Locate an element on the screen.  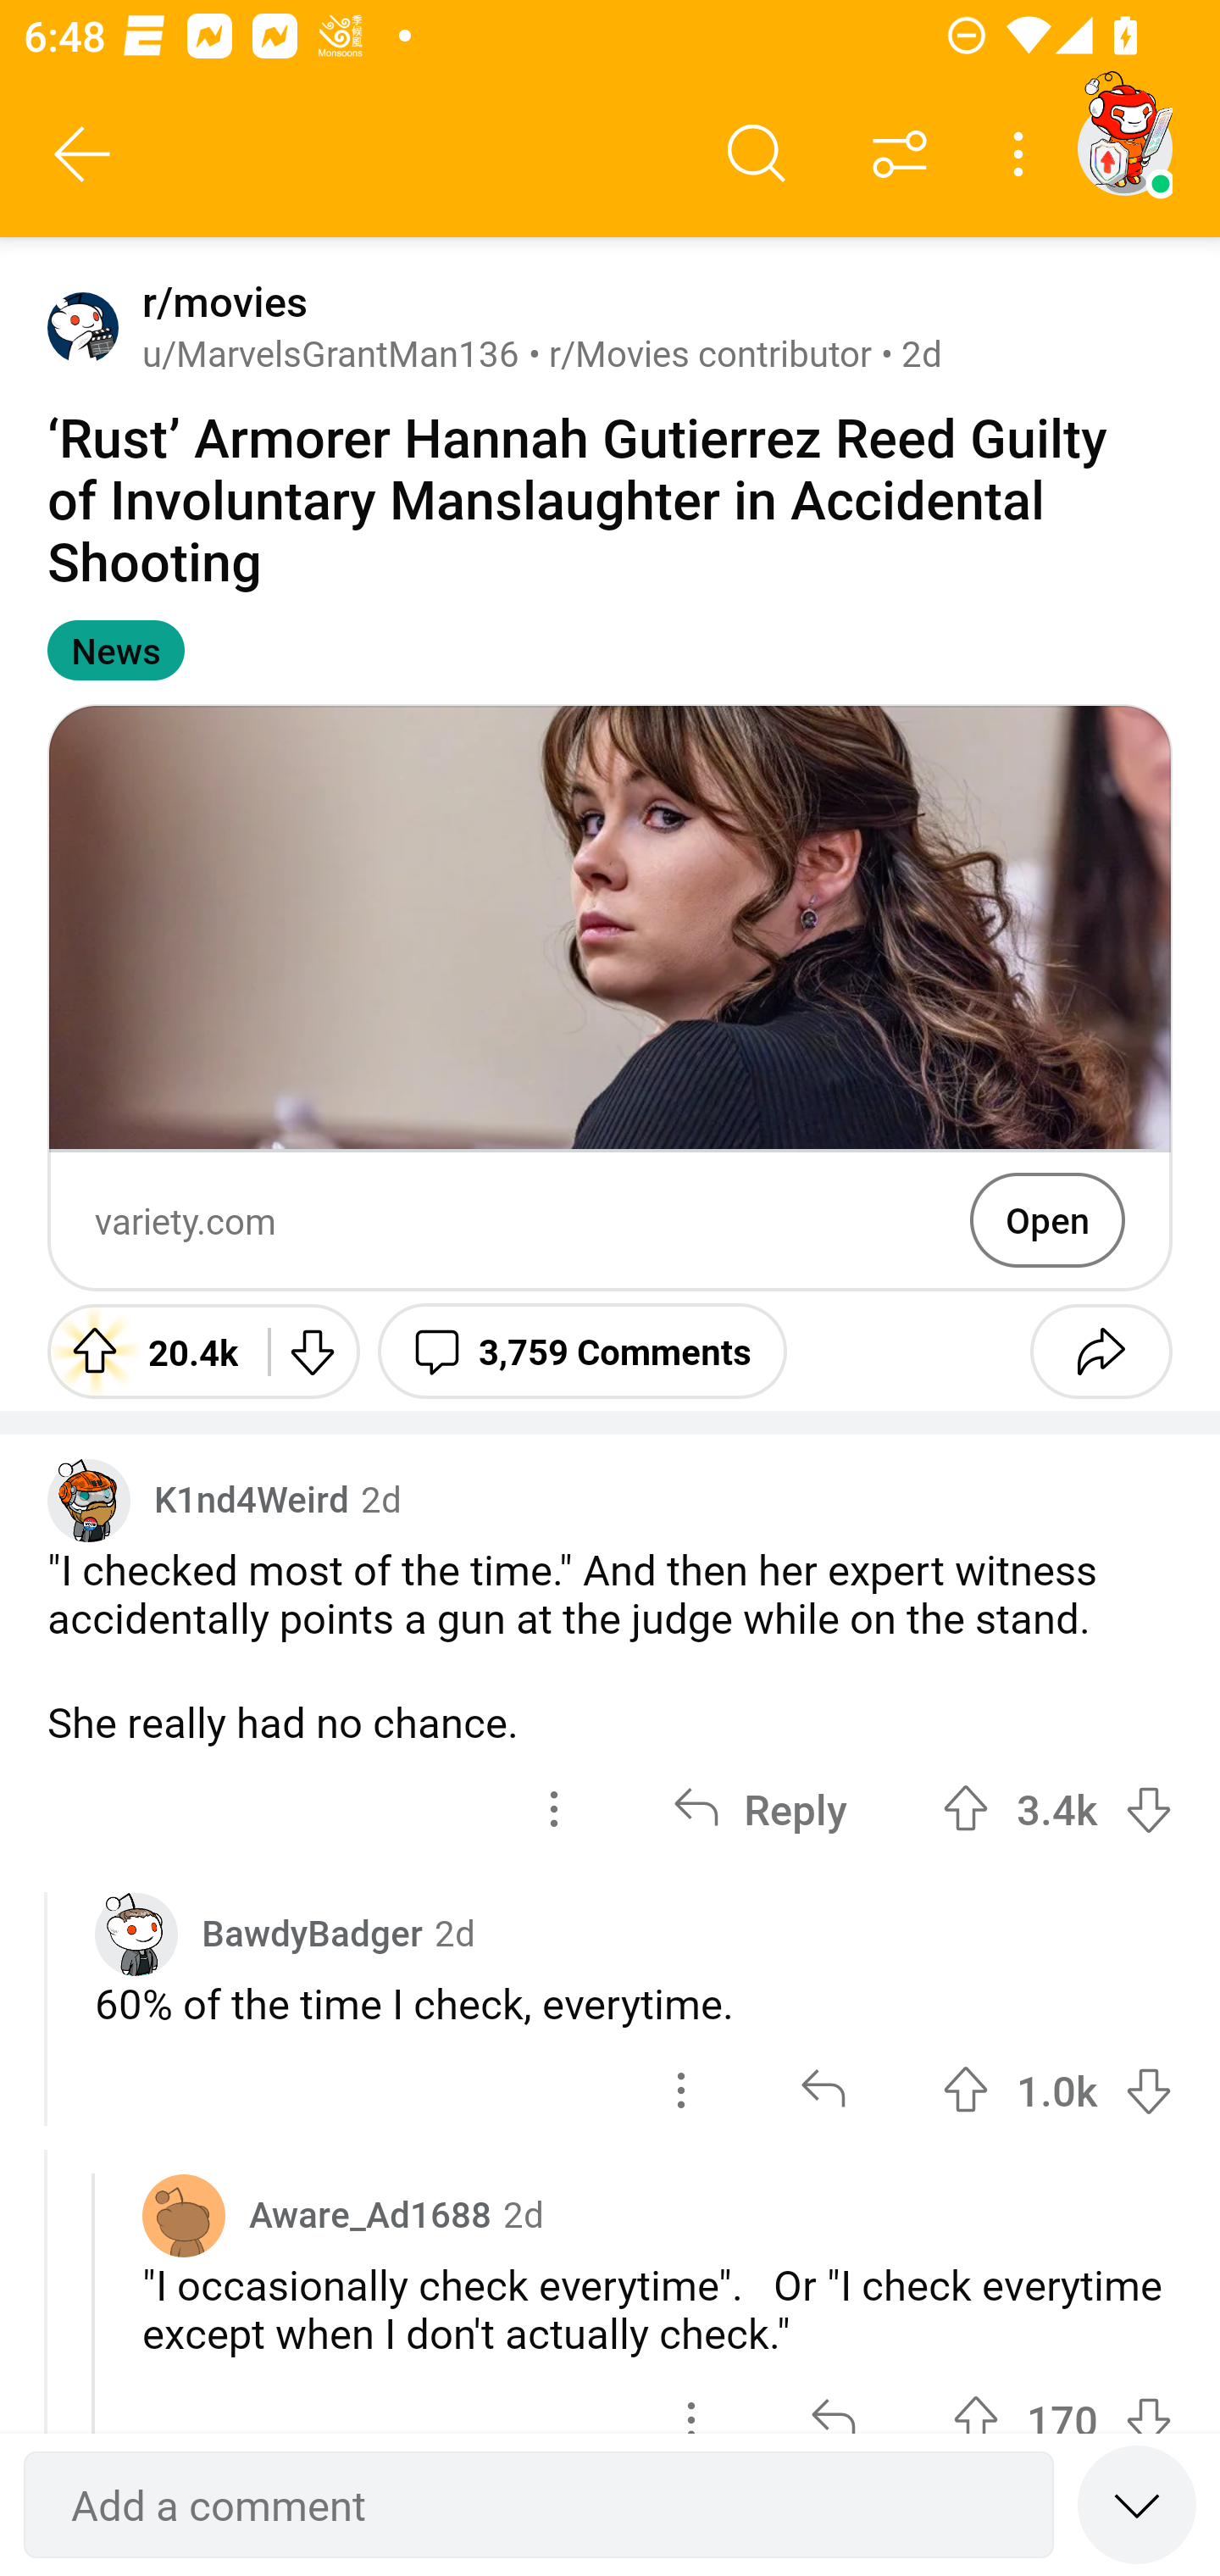
Sort comments is located at coordinates (900, 154).